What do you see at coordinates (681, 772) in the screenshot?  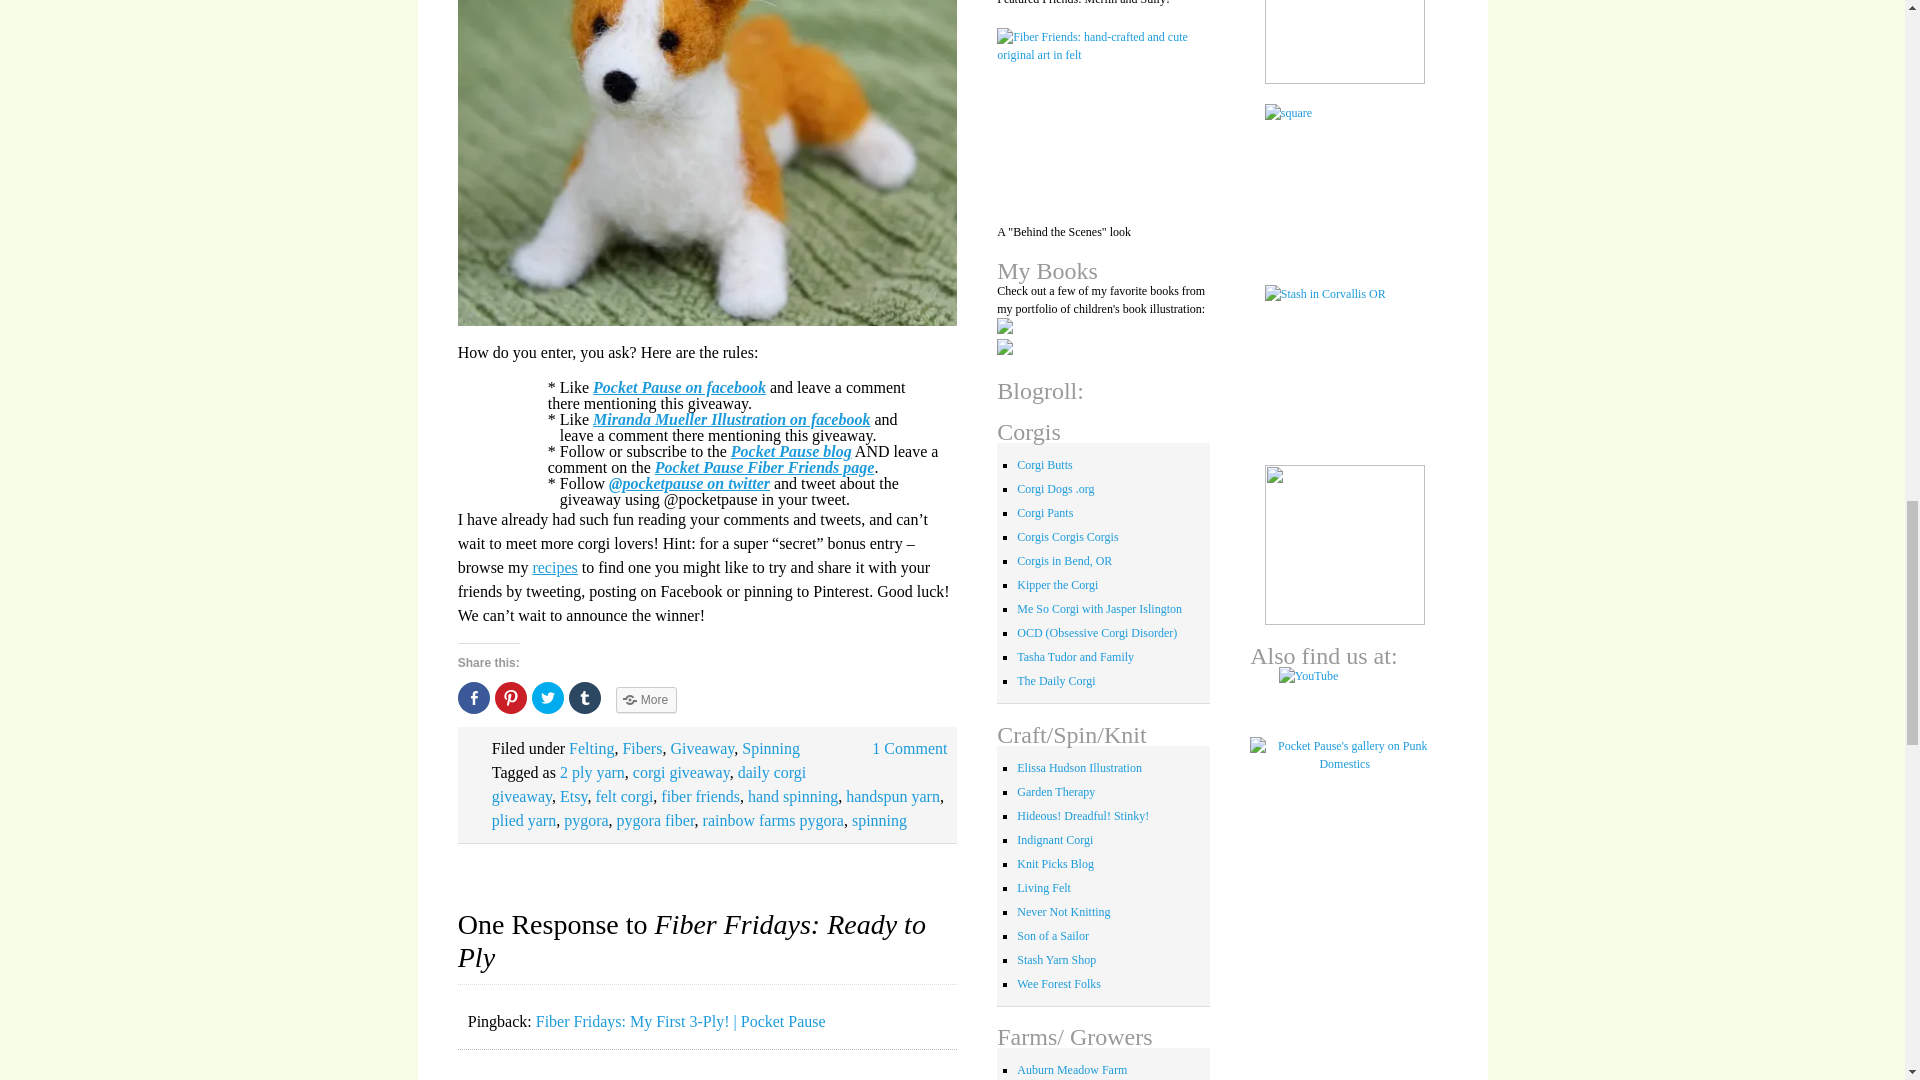 I see `corgi giveaway` at bounding box center [681, 772].